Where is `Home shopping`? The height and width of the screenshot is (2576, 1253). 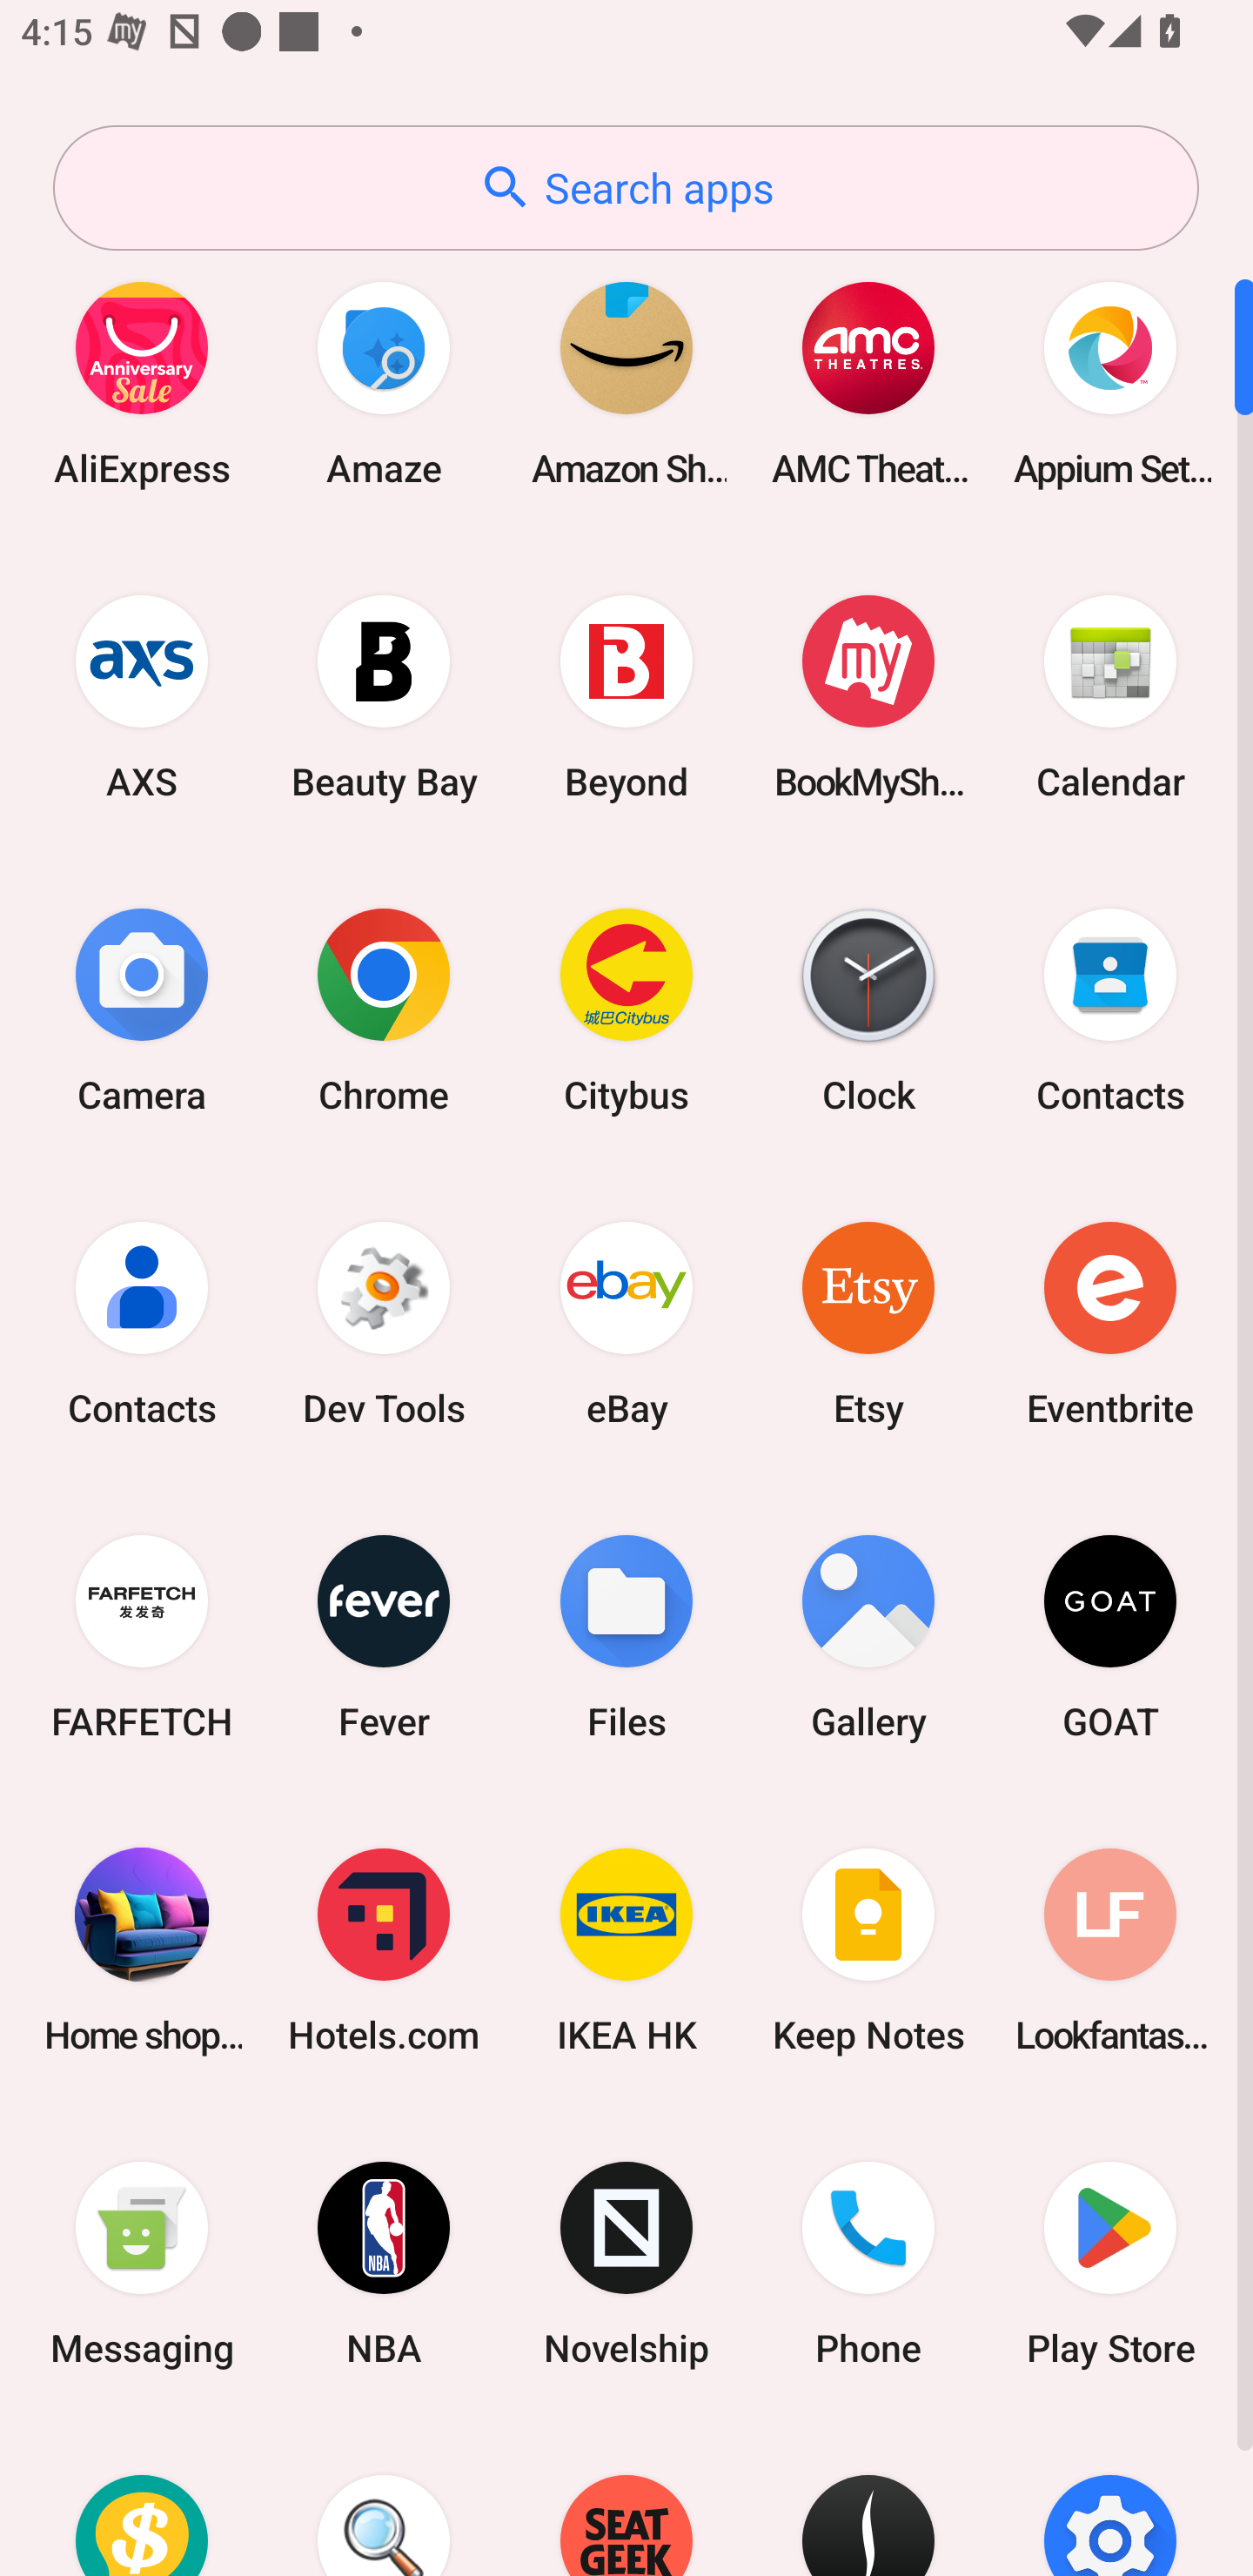
Home shopping is located at coordinates (142, 1949).